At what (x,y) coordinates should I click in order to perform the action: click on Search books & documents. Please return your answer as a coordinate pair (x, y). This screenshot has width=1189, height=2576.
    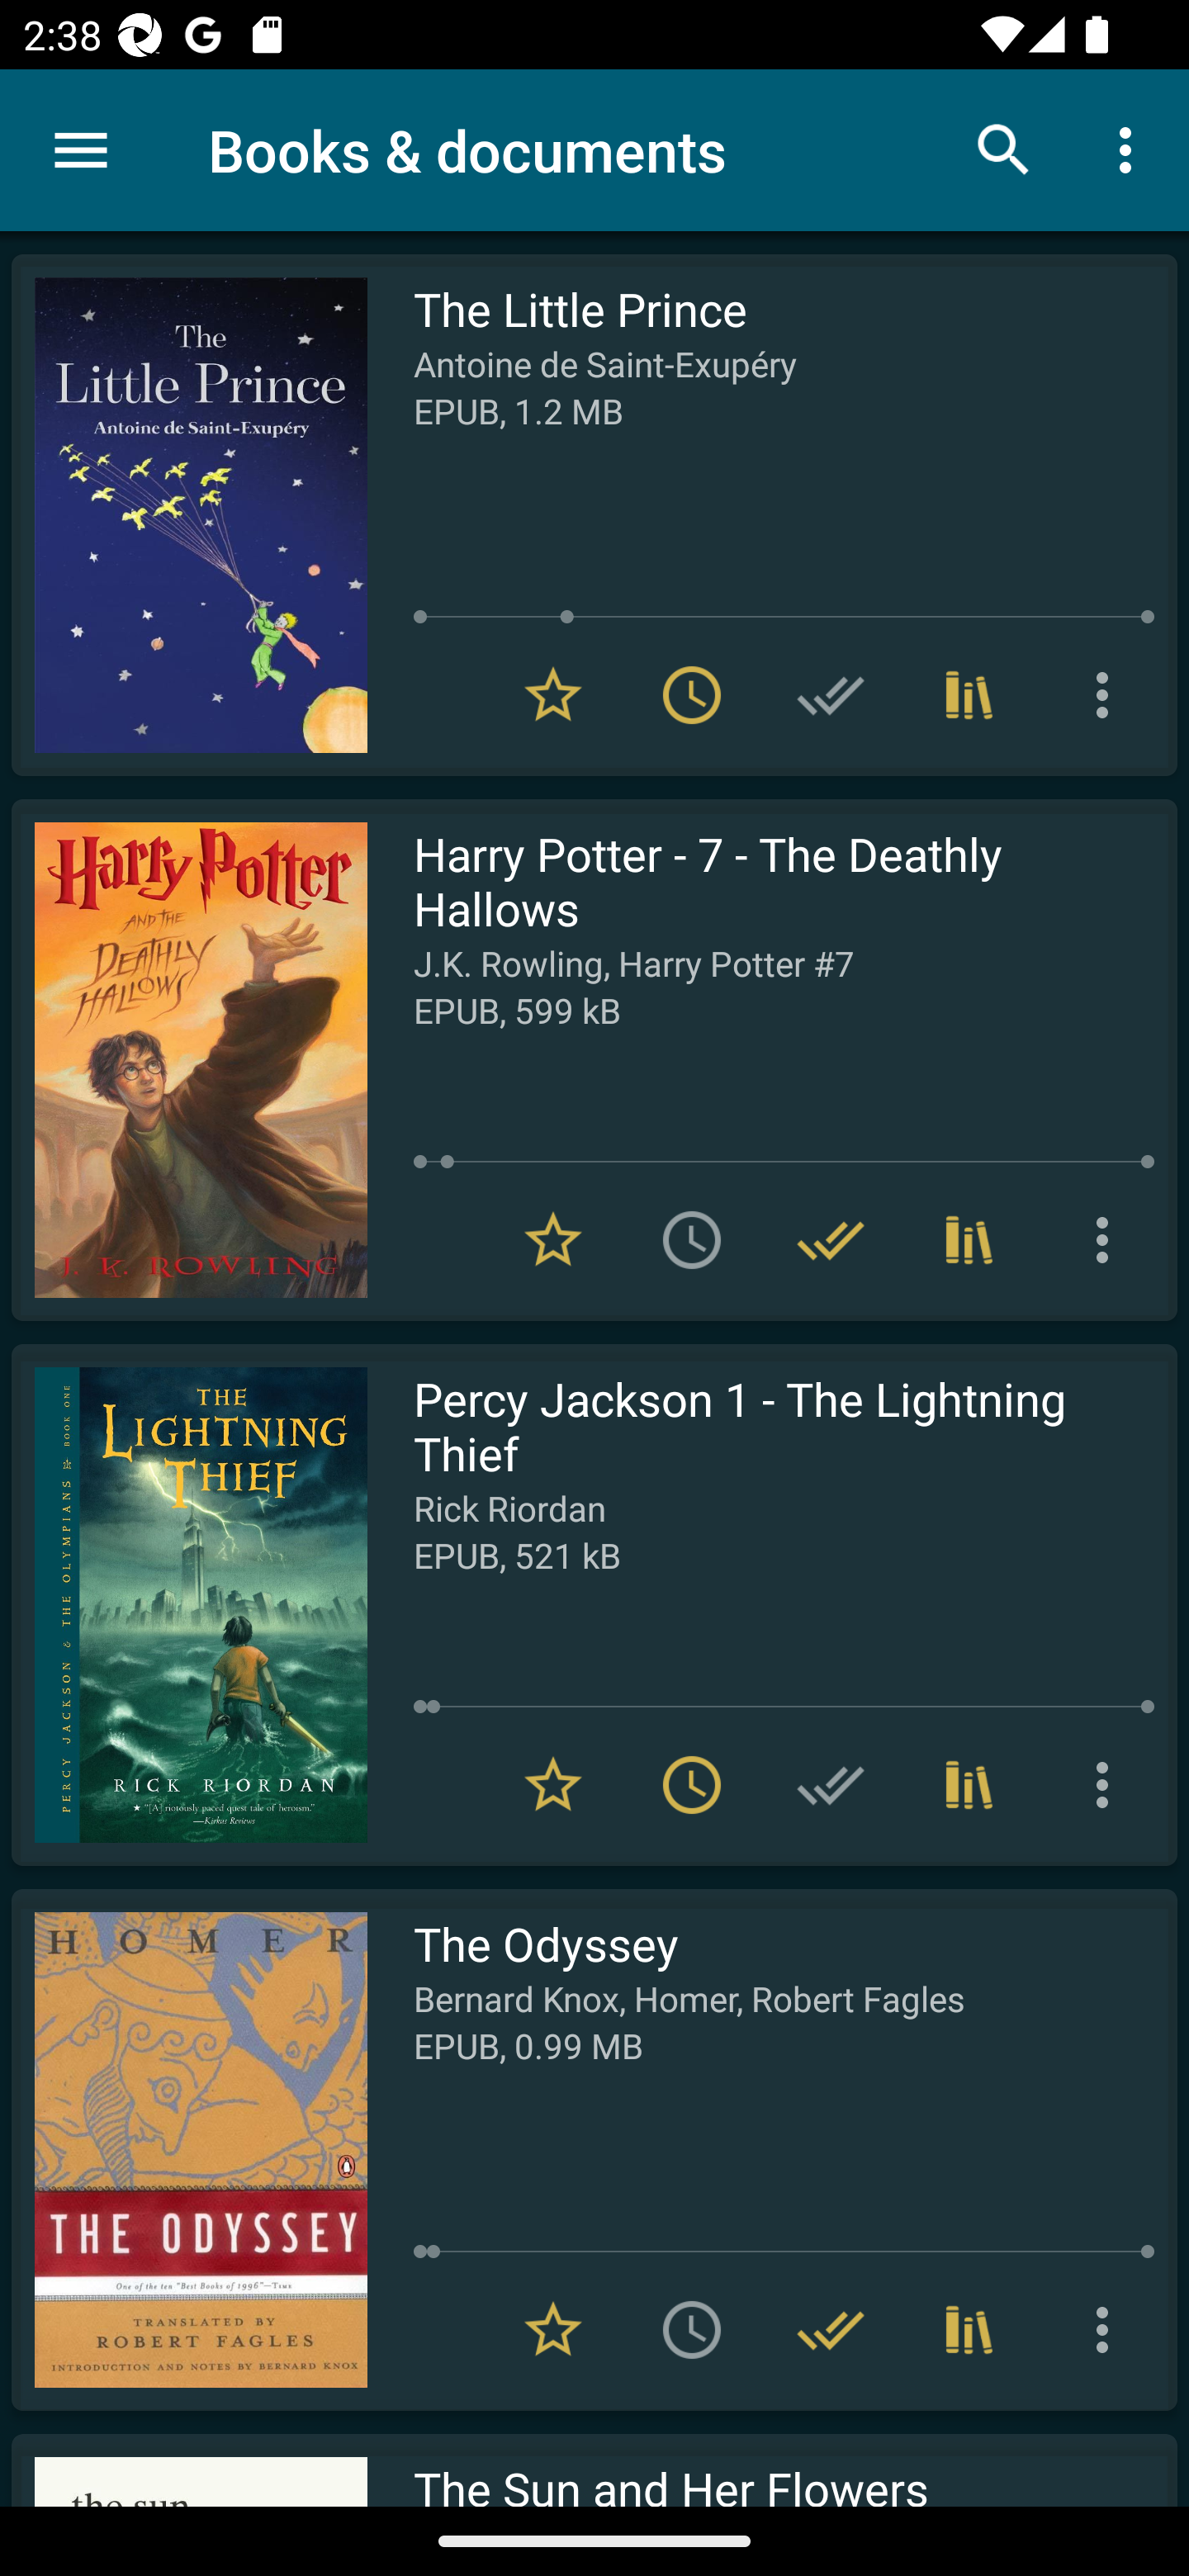
    Looking at the image, I should click on (1004, 149).